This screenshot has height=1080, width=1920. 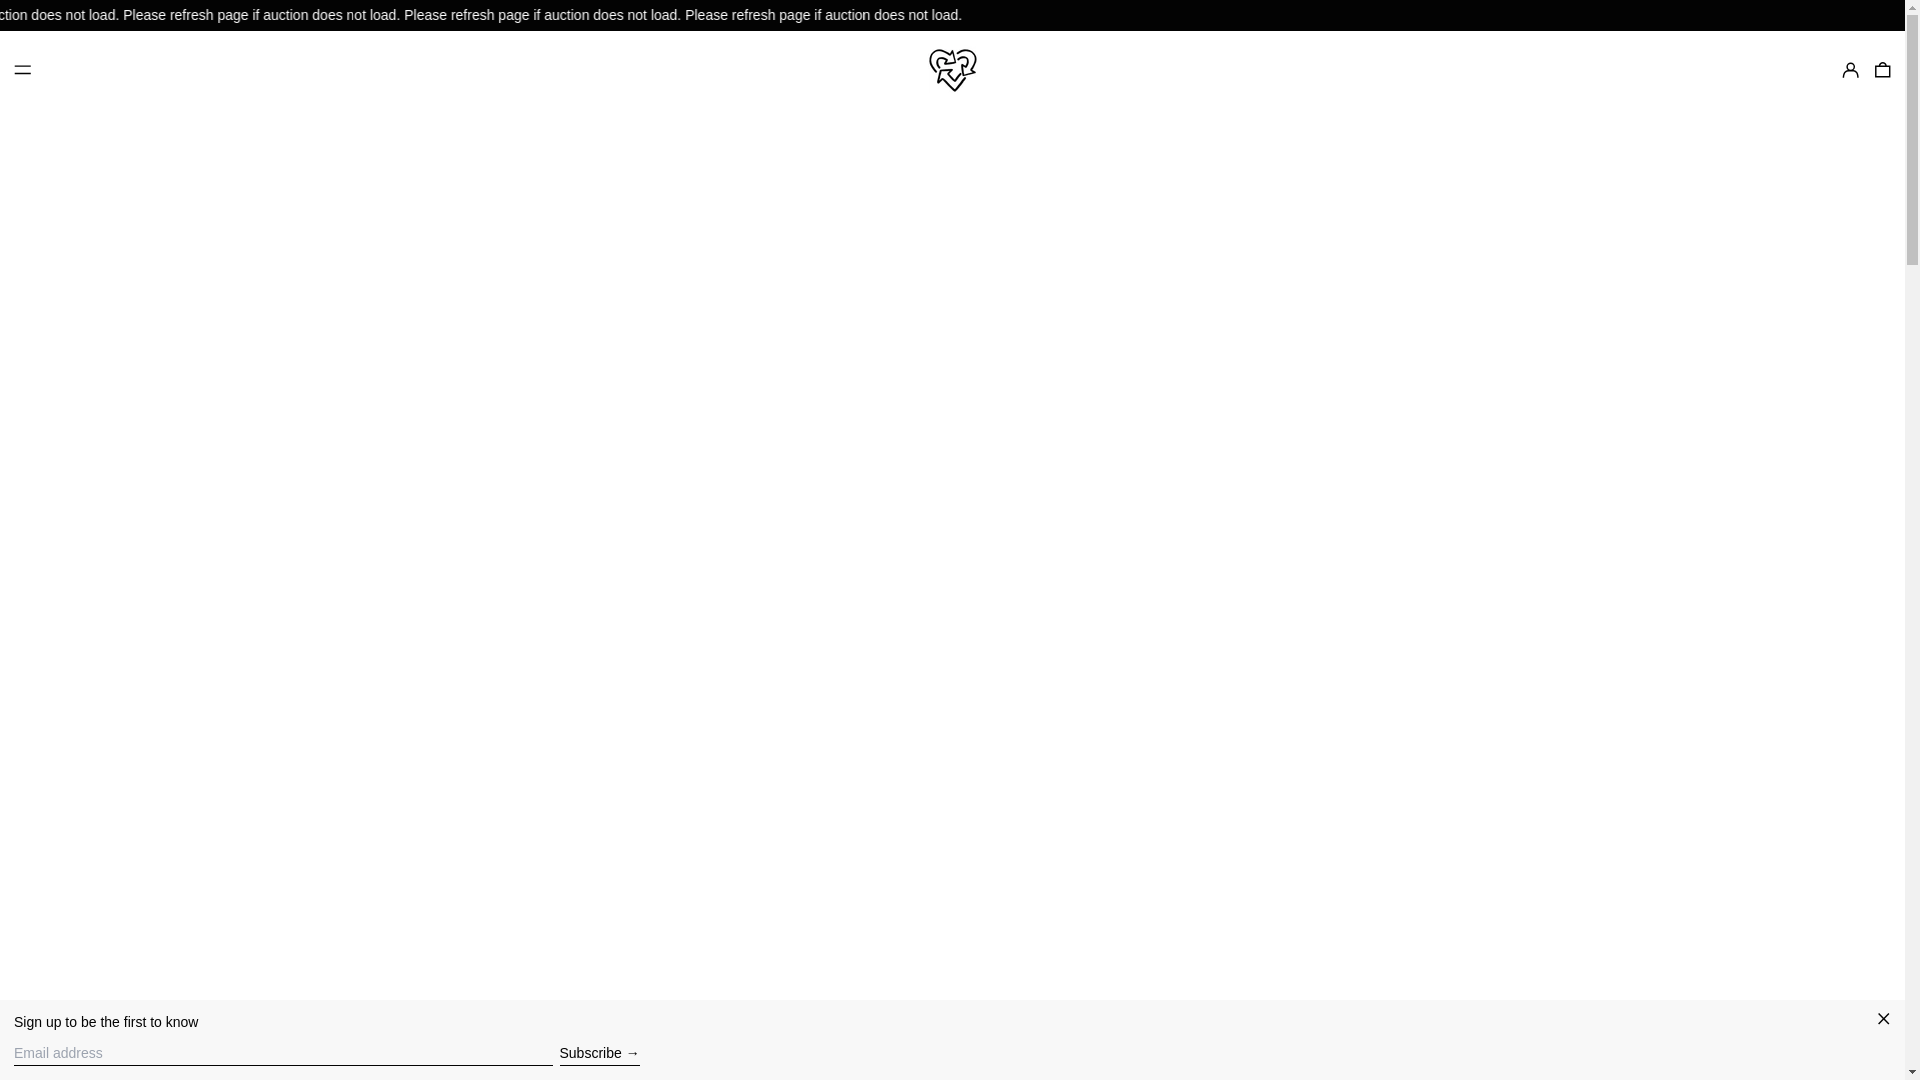 I want to click on Log in, so click(x=1850, y=70).